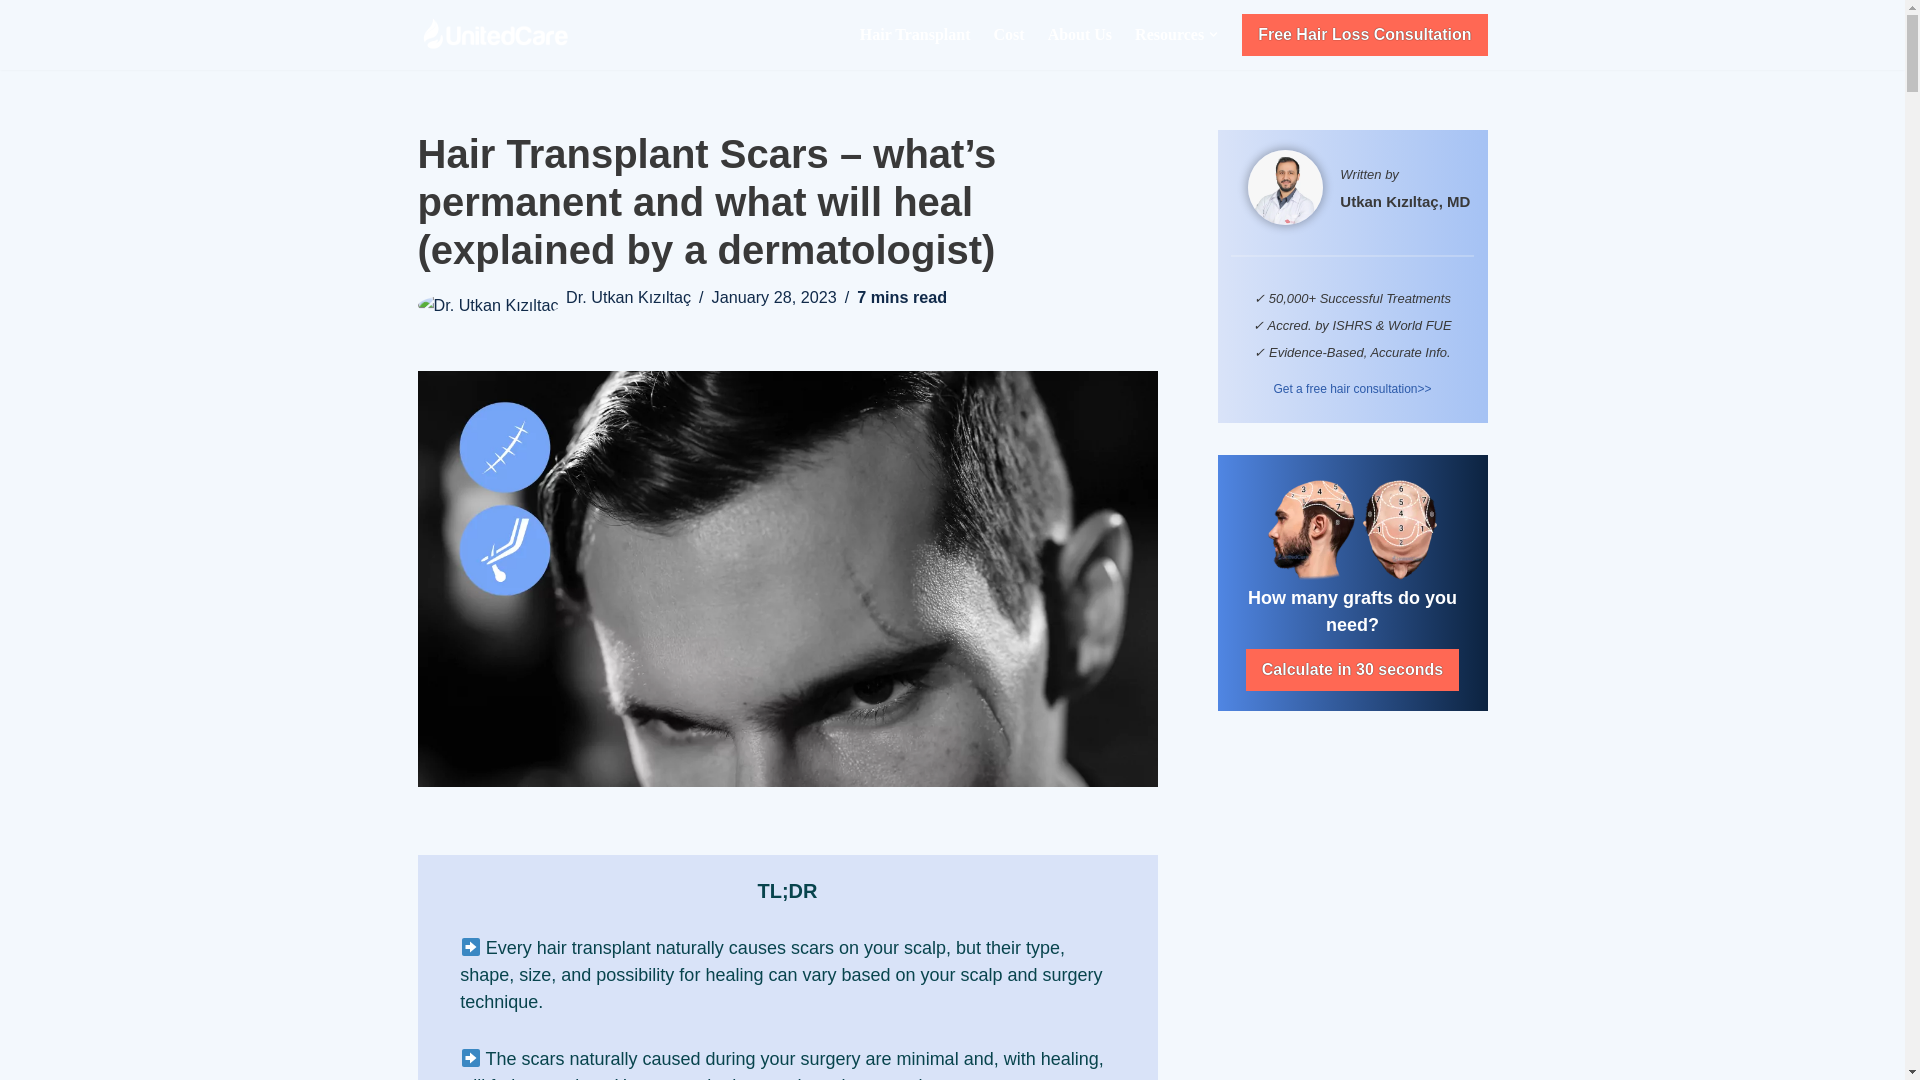  What do you see at coordinates (15, 42) in the screenshot?
I see `Skip to content` at bounding box center [15, 42].